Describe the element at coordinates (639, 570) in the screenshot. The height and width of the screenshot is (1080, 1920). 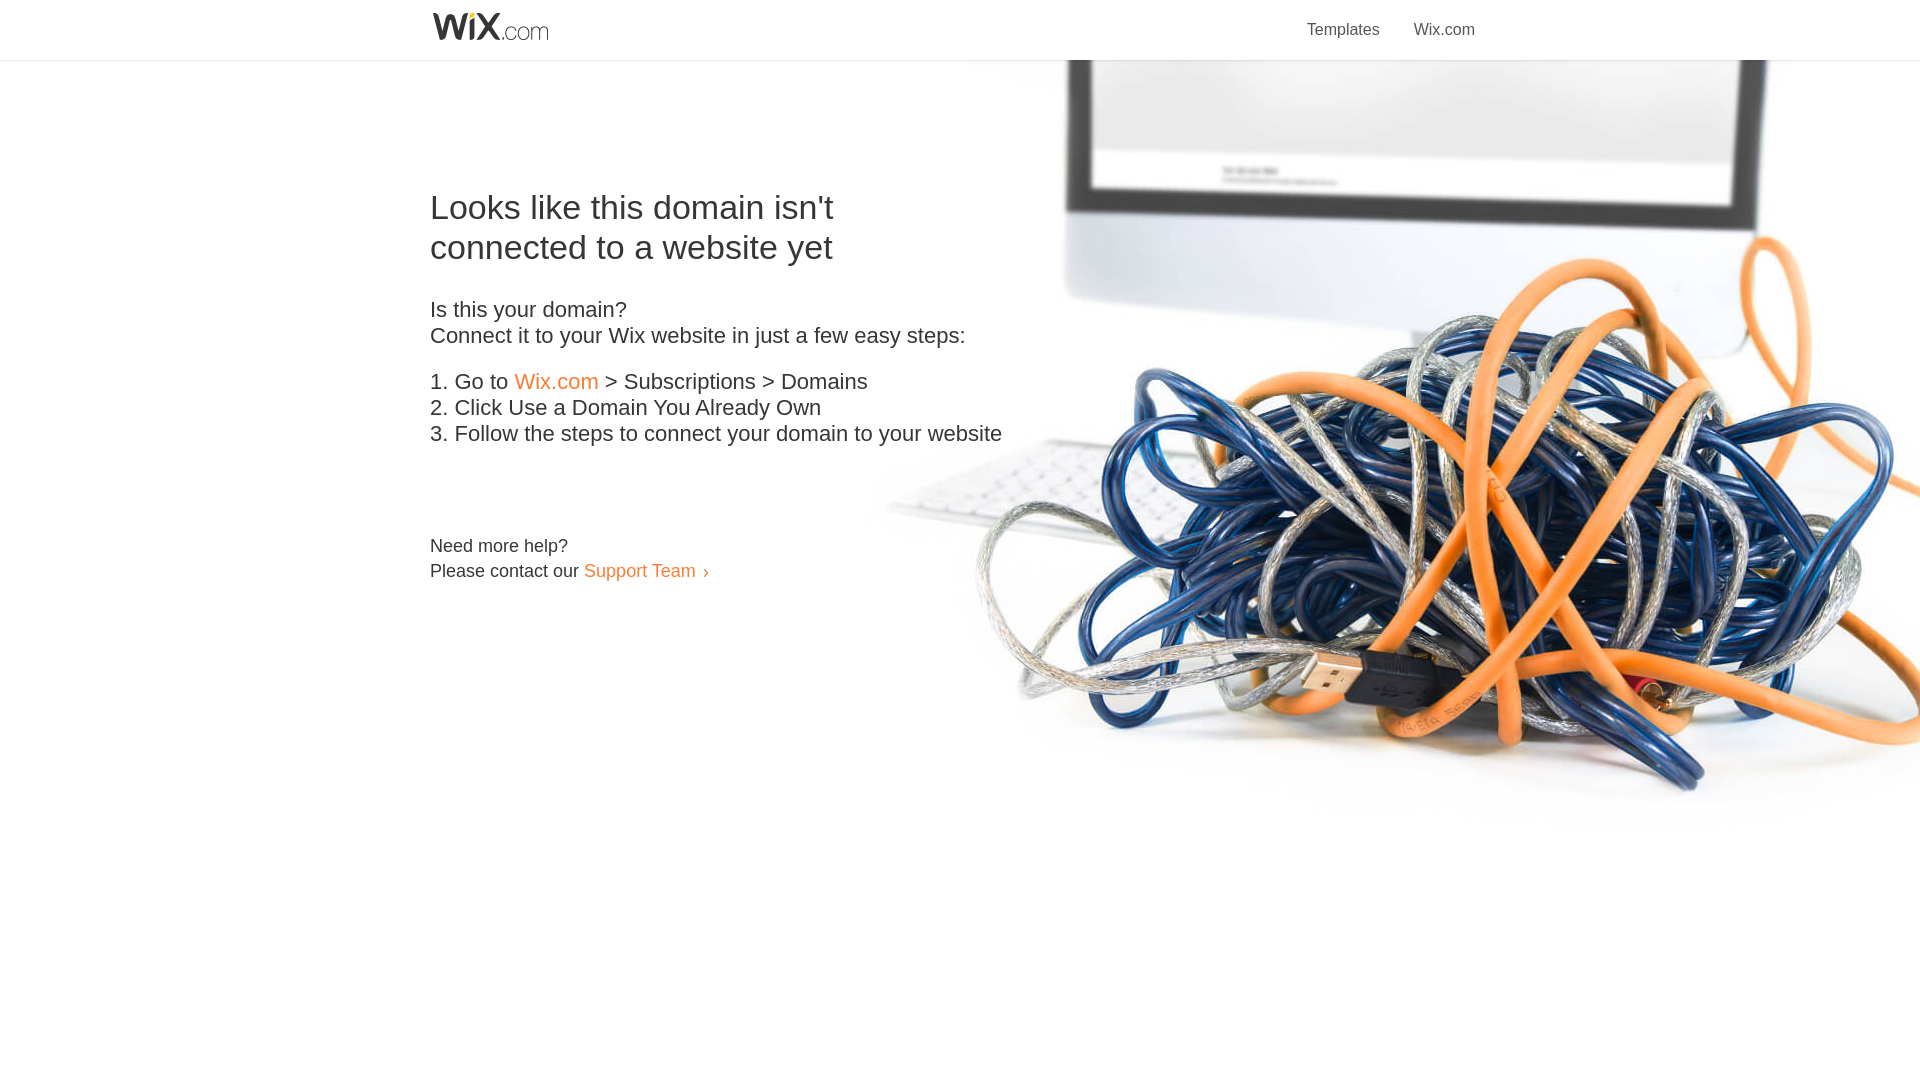
I see `Support Team` at that location.